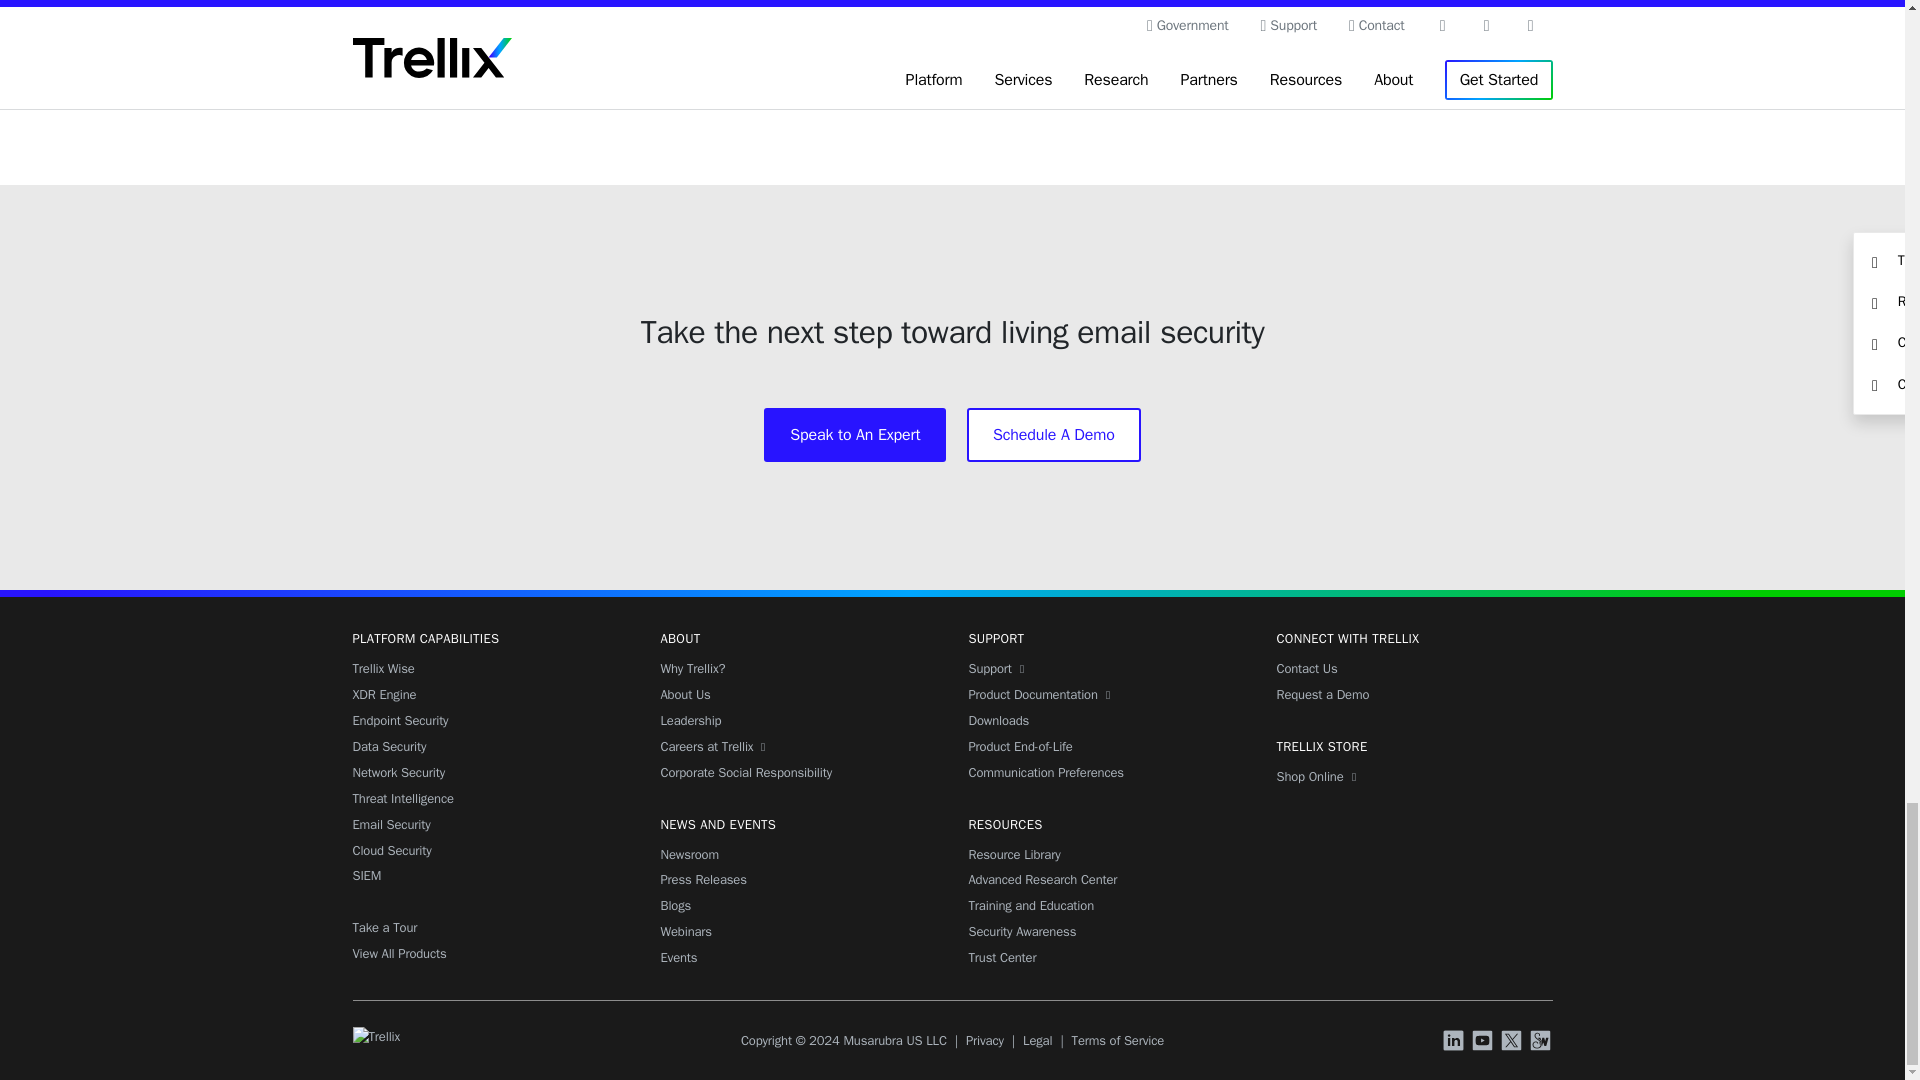  I want to click on Trellix, so click(375, 1036).